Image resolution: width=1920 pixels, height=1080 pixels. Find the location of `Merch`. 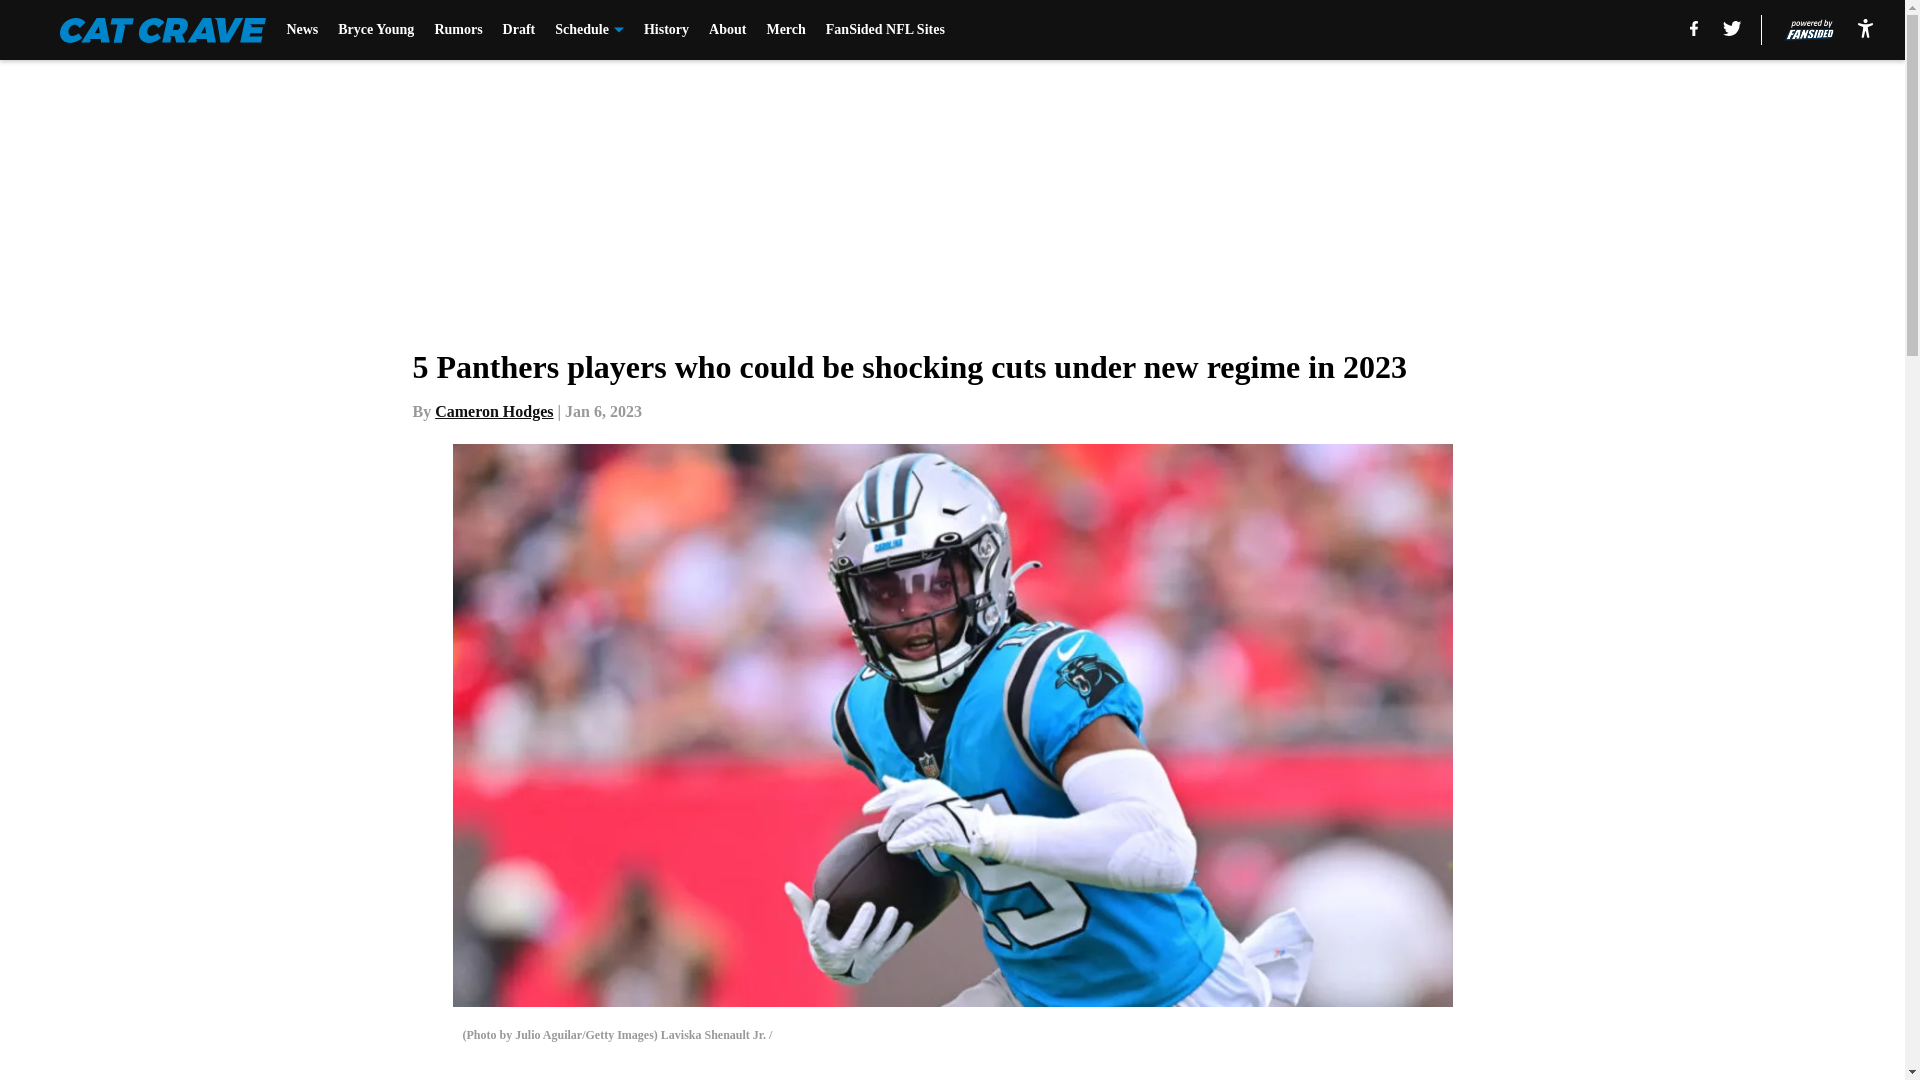

Merch is located at coordinates (785, 30).